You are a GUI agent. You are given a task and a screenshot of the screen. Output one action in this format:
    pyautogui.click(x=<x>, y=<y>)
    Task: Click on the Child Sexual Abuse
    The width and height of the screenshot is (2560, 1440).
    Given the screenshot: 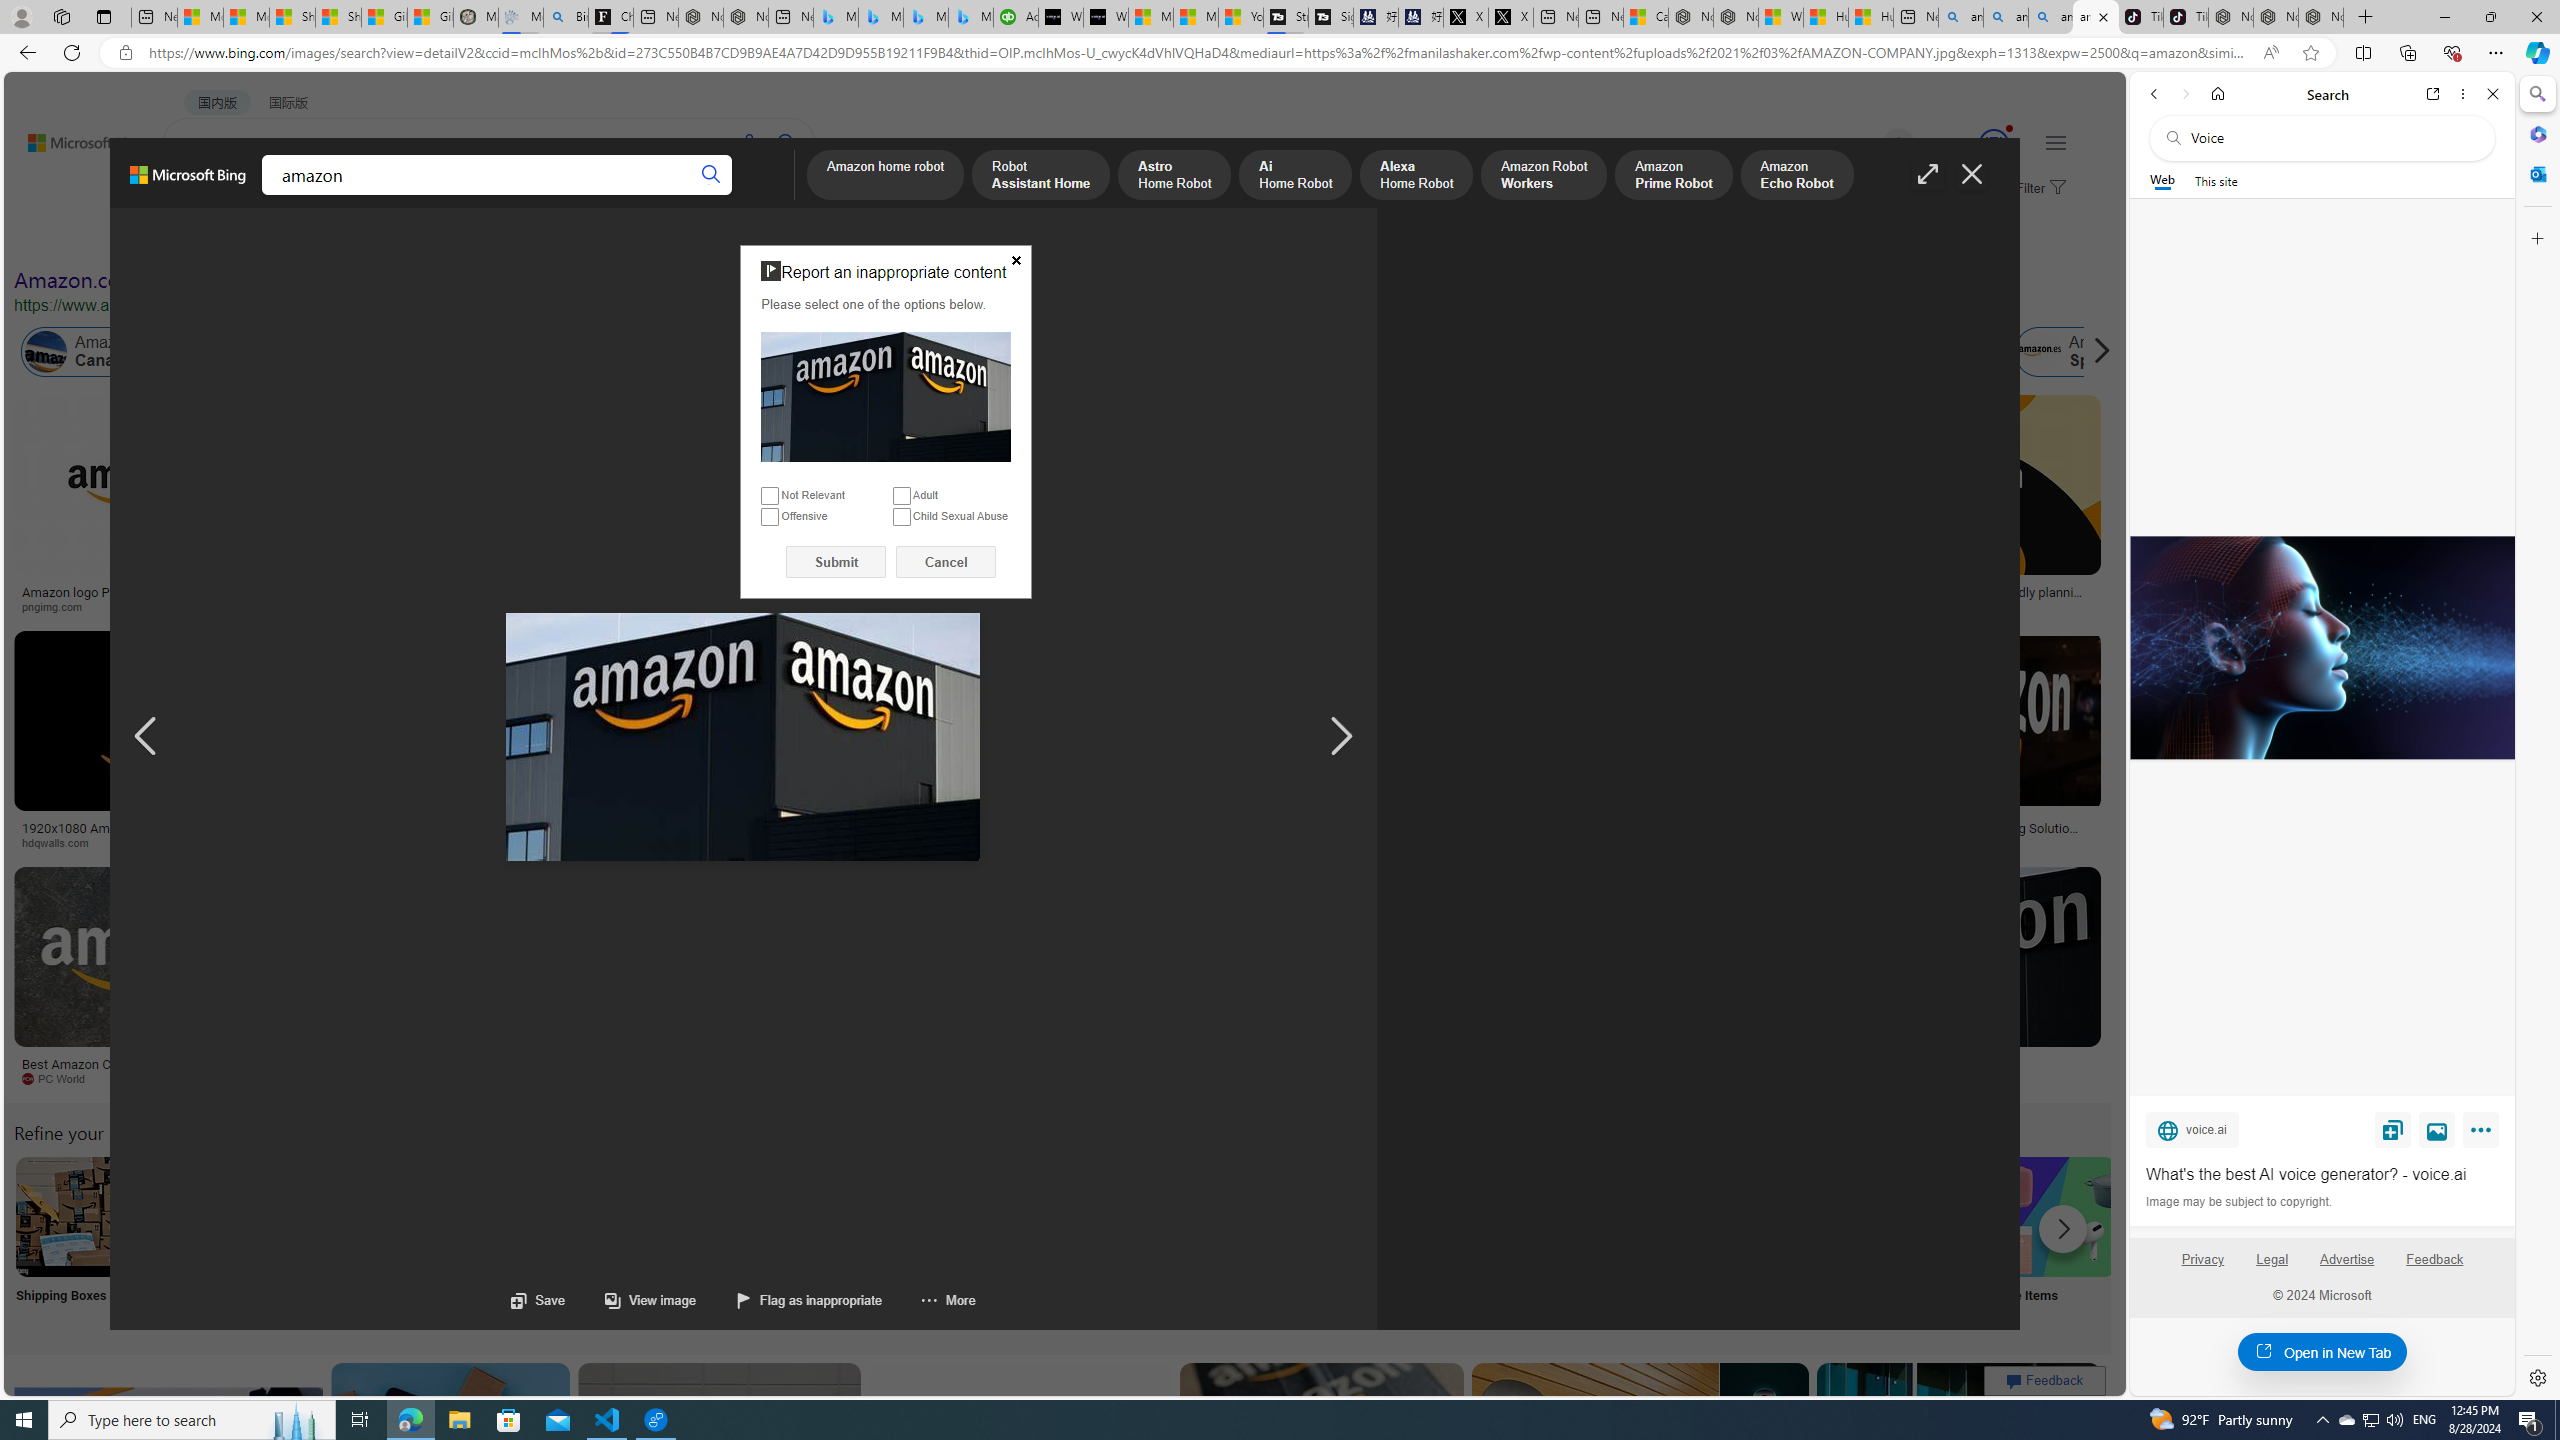 What is the action you would take?
    pyautogui.click(x=900, y=516)
    